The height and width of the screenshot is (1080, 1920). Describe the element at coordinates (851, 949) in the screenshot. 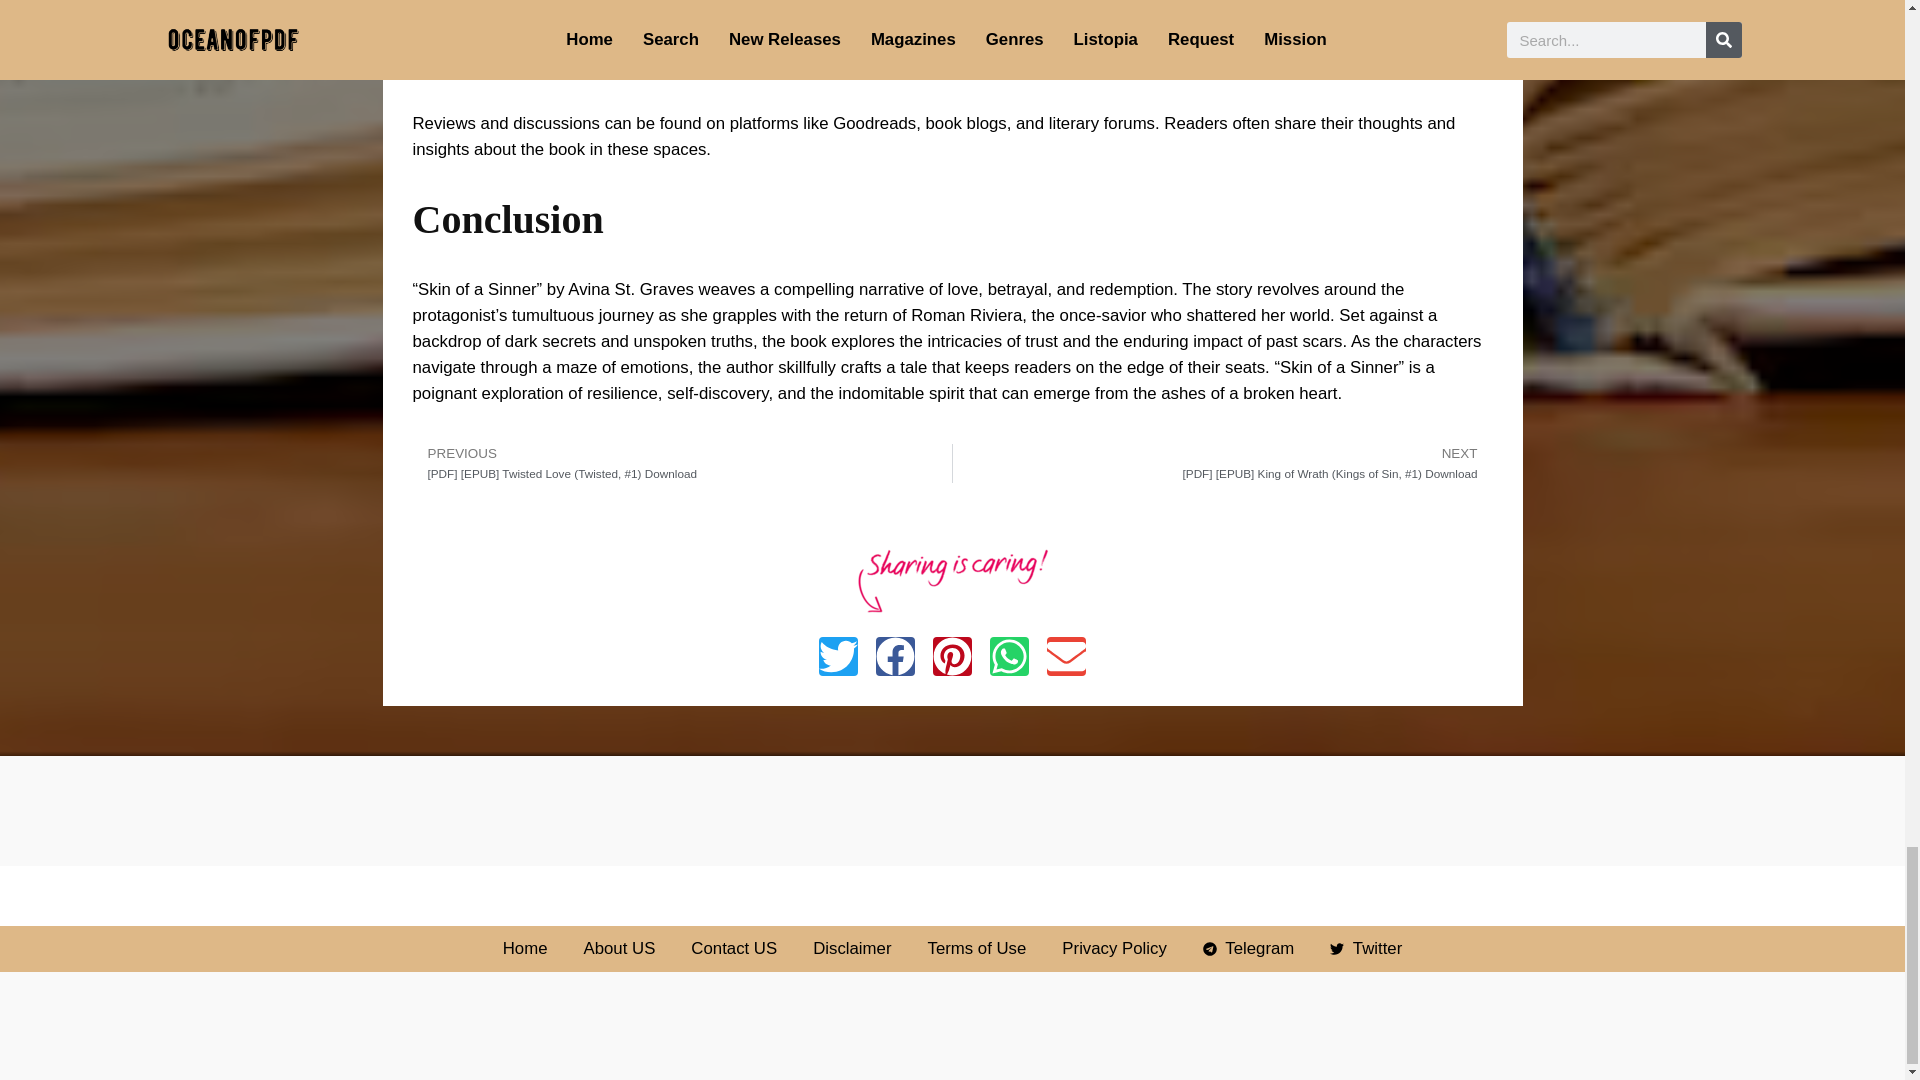

I see `Disclaimer` at that location.